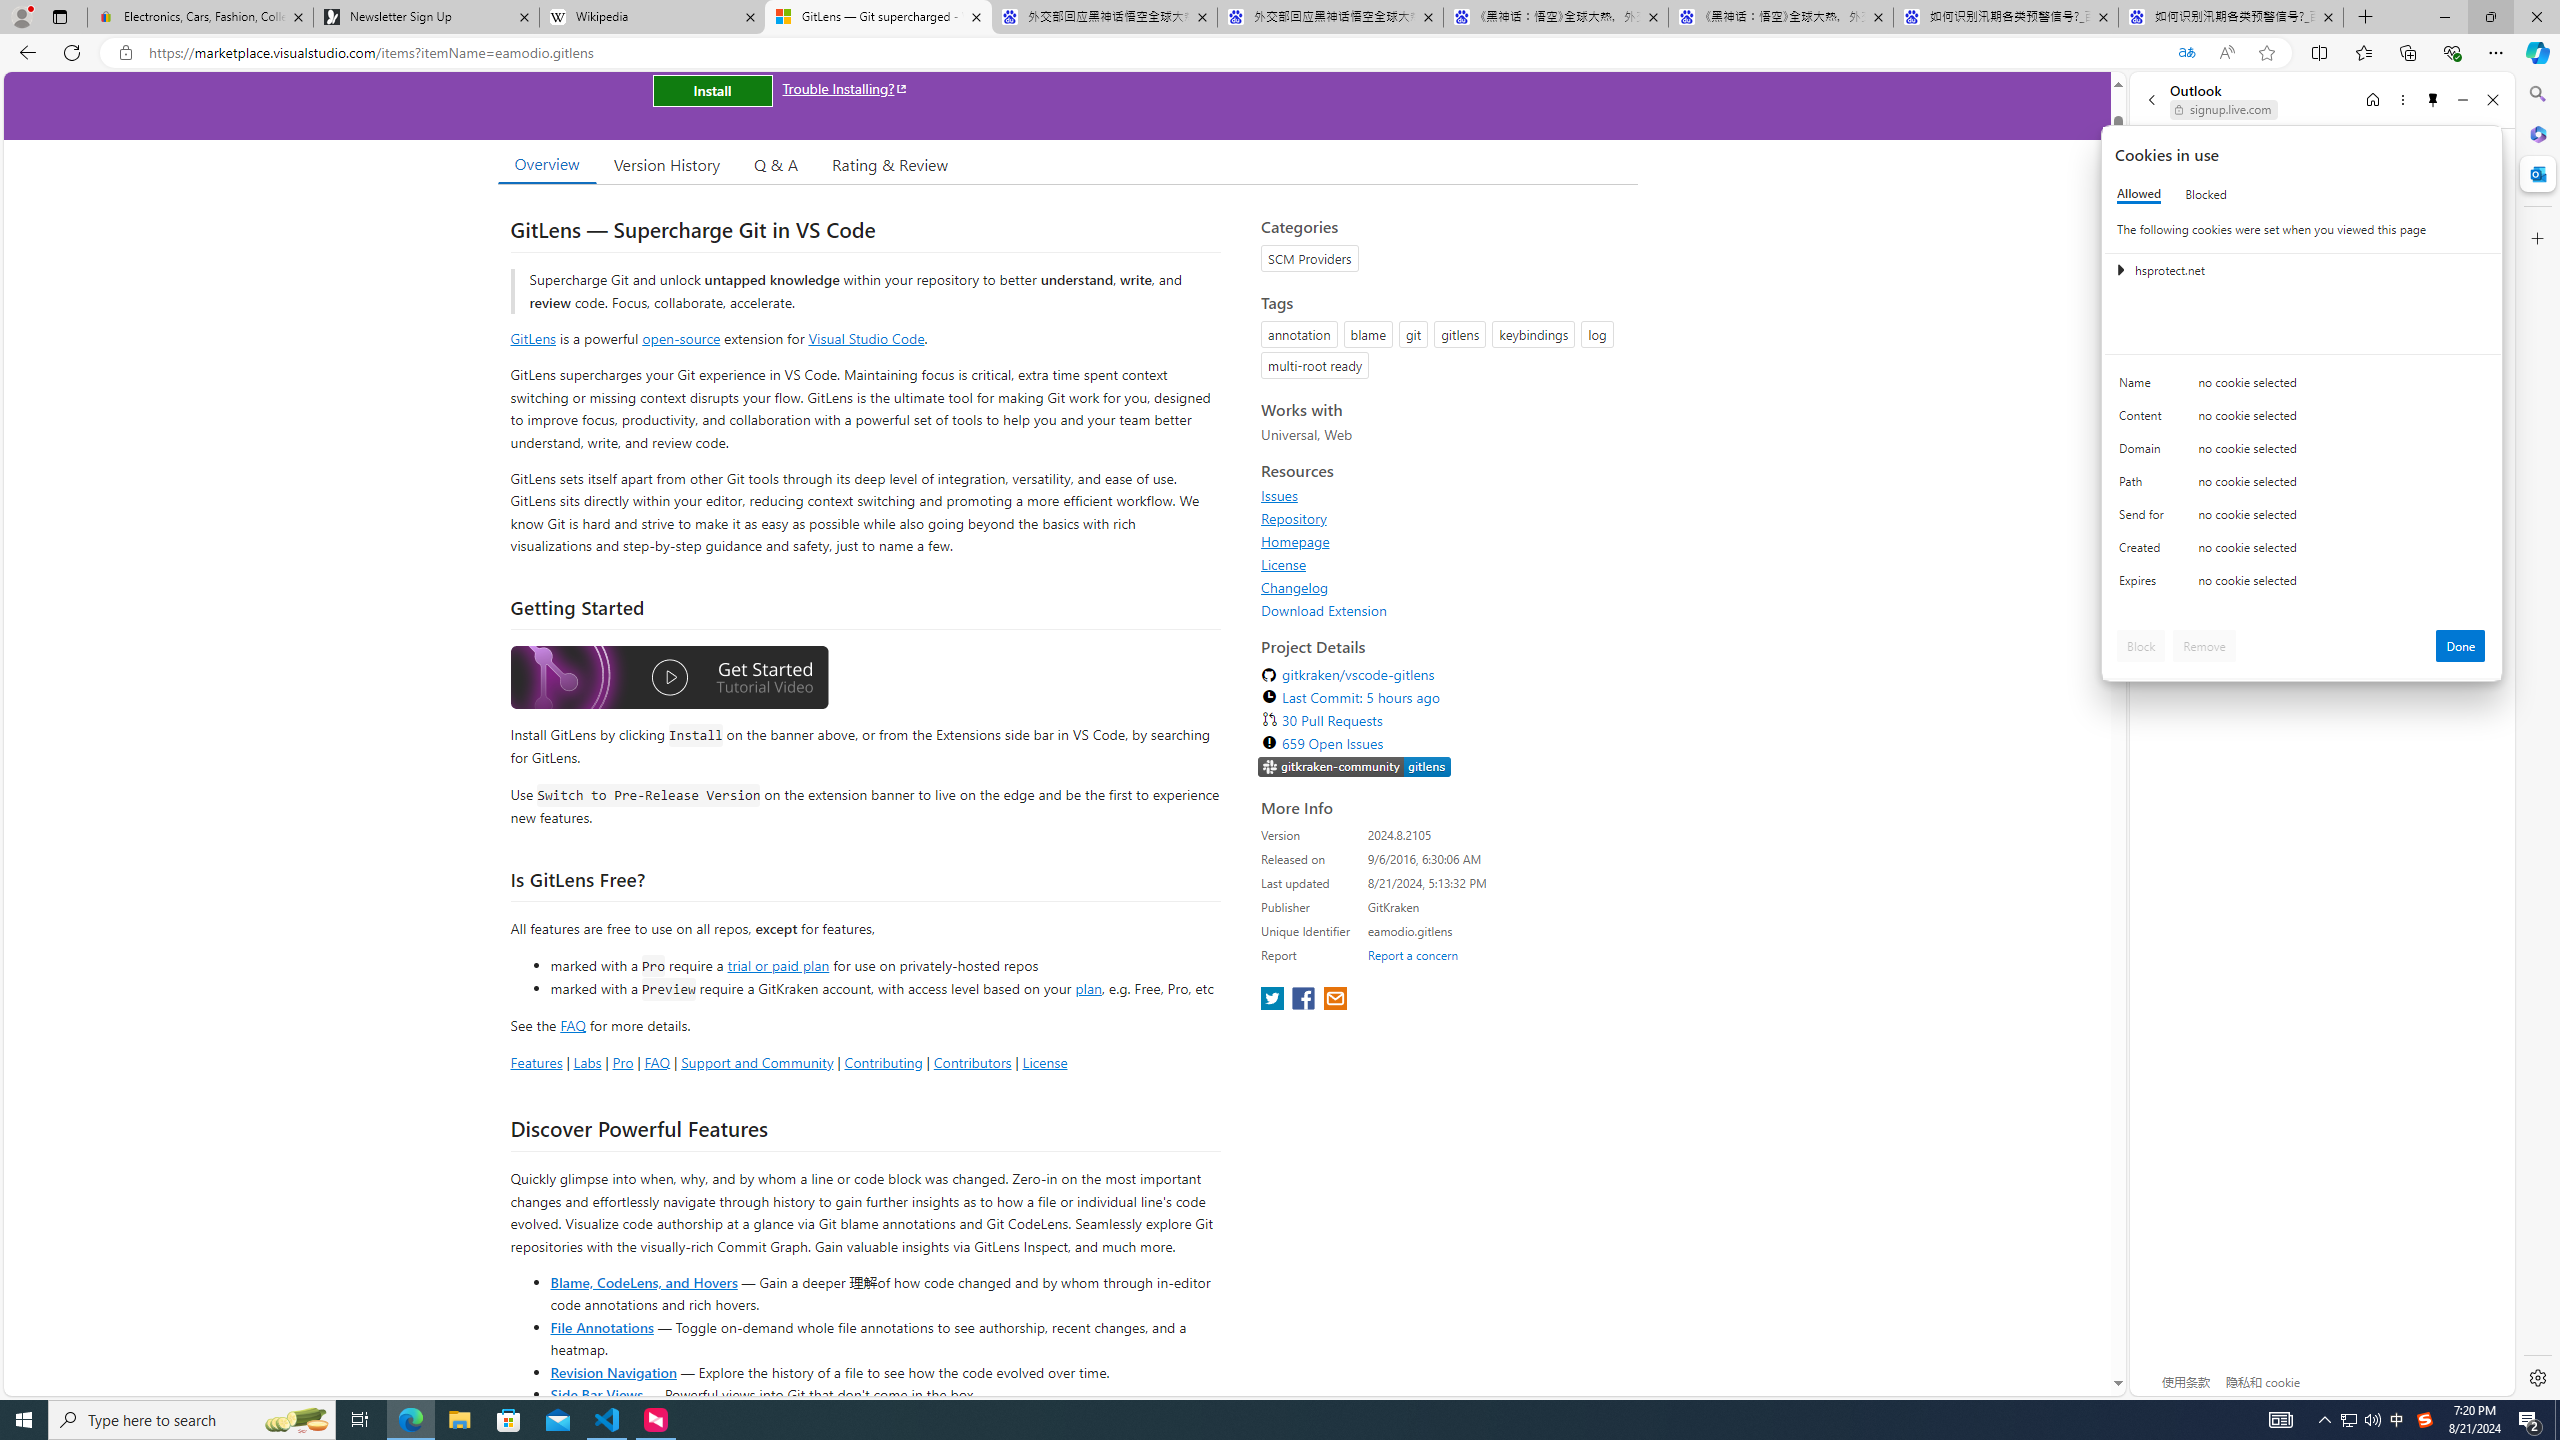  What do you see at coordinates (2145, 420) in the screenshot?
I see `Content` at bounding box center [2145, 420].